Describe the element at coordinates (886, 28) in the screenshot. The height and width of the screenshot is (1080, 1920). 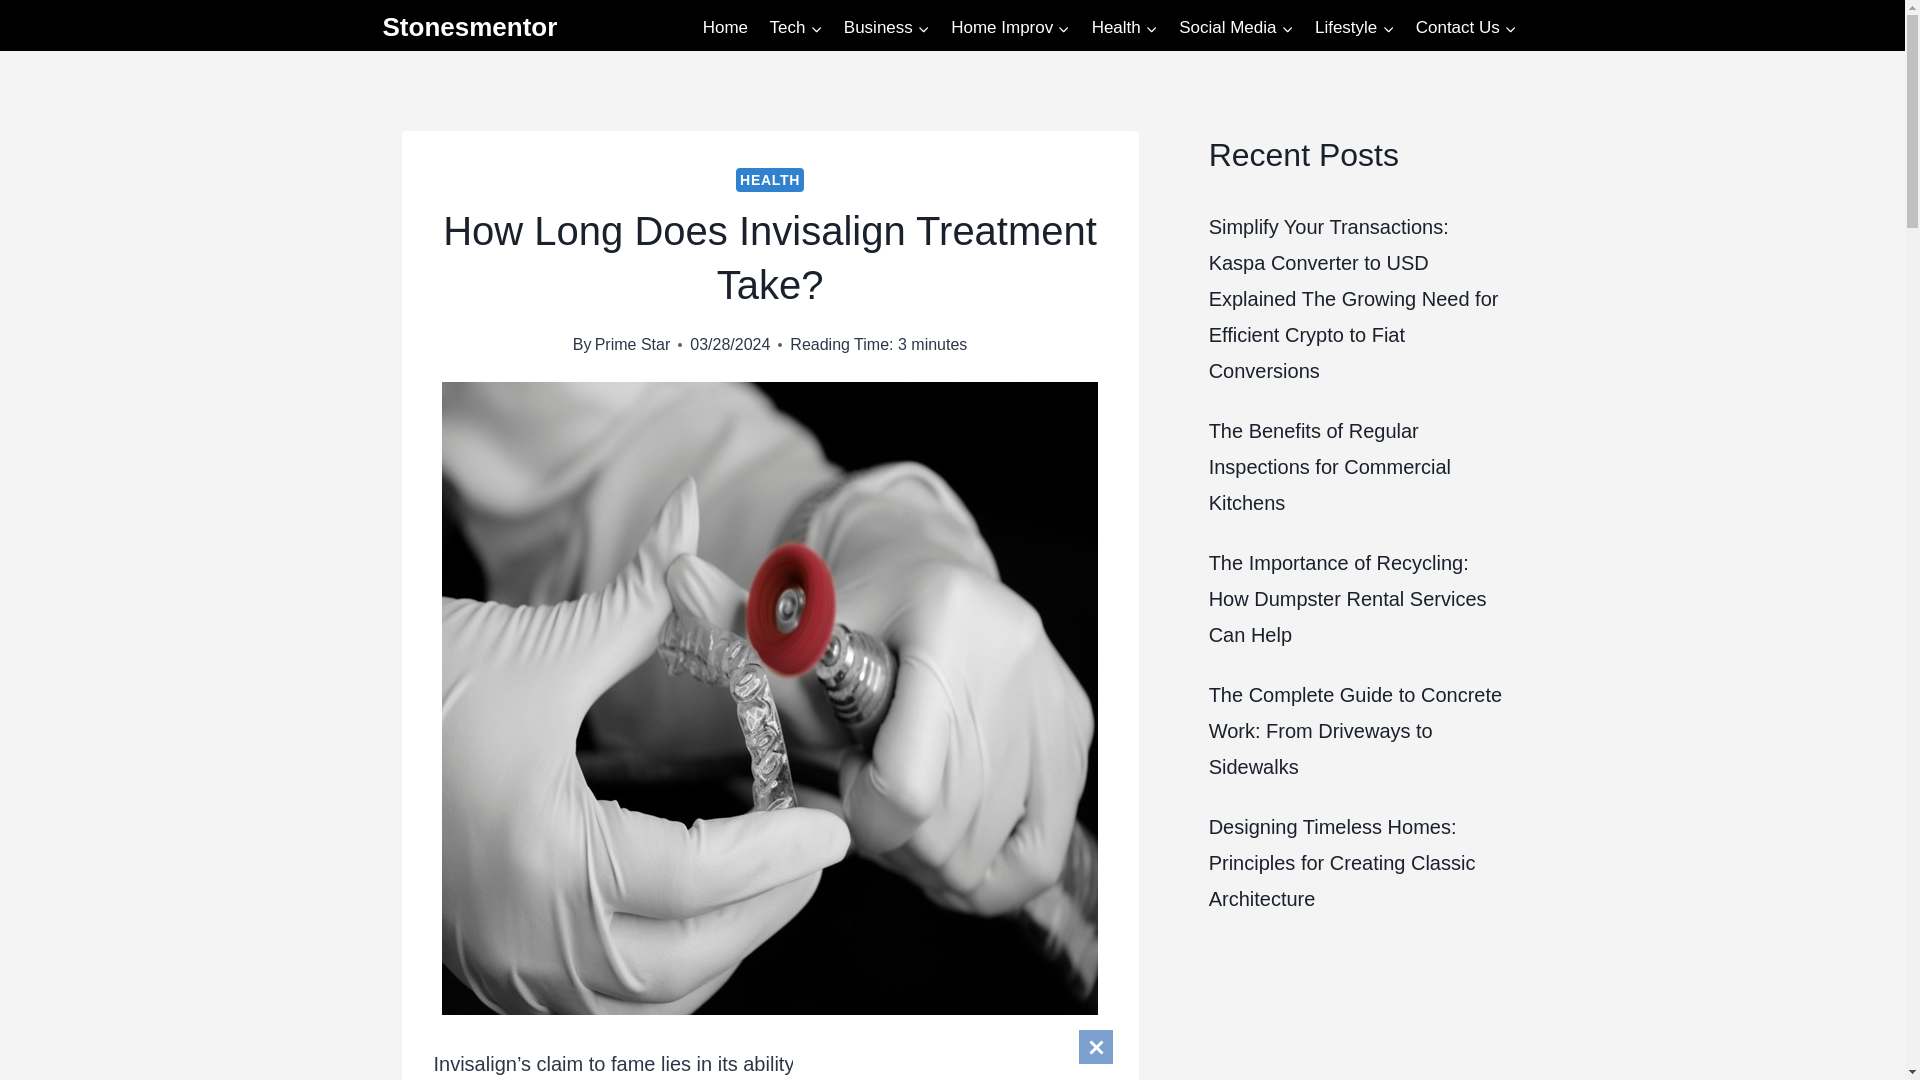
I see `Business` at that location.